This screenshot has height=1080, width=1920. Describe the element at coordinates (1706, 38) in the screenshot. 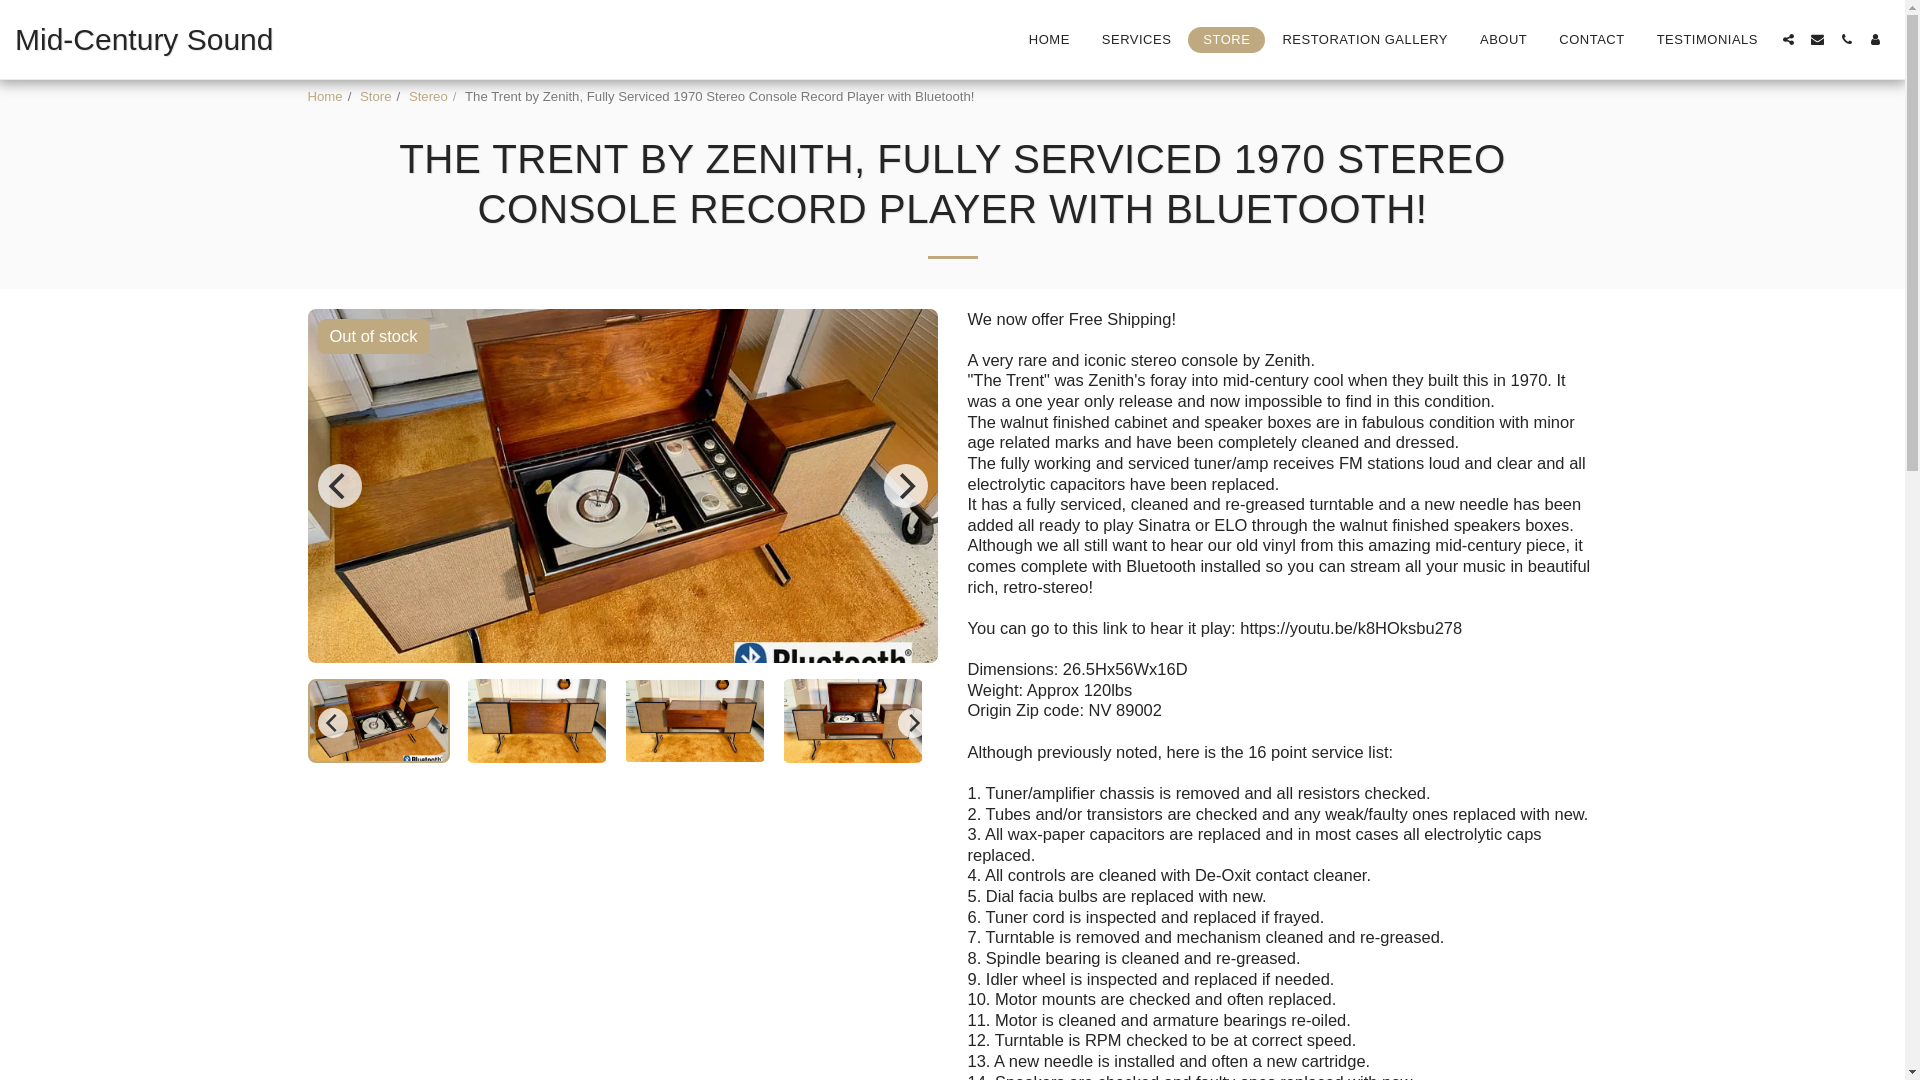

I see `TESTIMONIALS` at that location.